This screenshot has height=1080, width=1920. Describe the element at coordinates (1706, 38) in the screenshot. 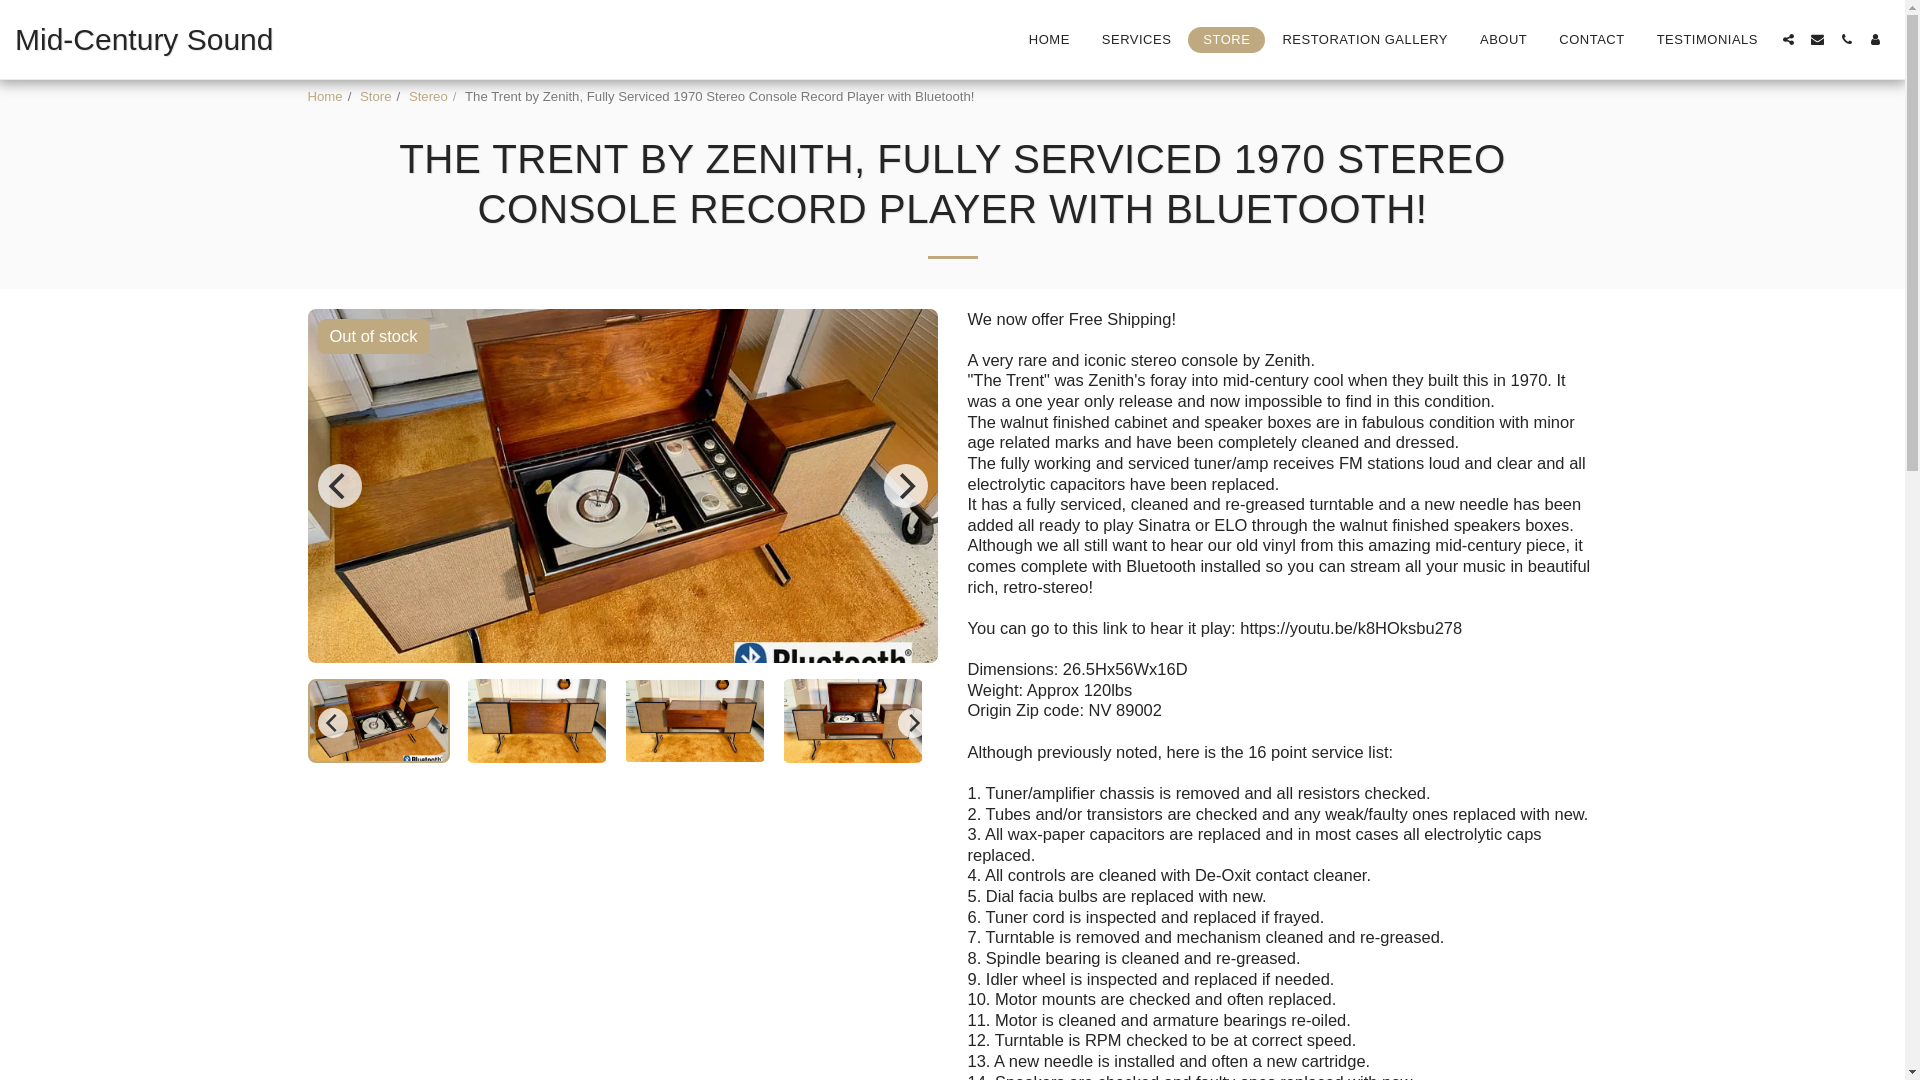

I see `TESTIMONIALS` at that location.